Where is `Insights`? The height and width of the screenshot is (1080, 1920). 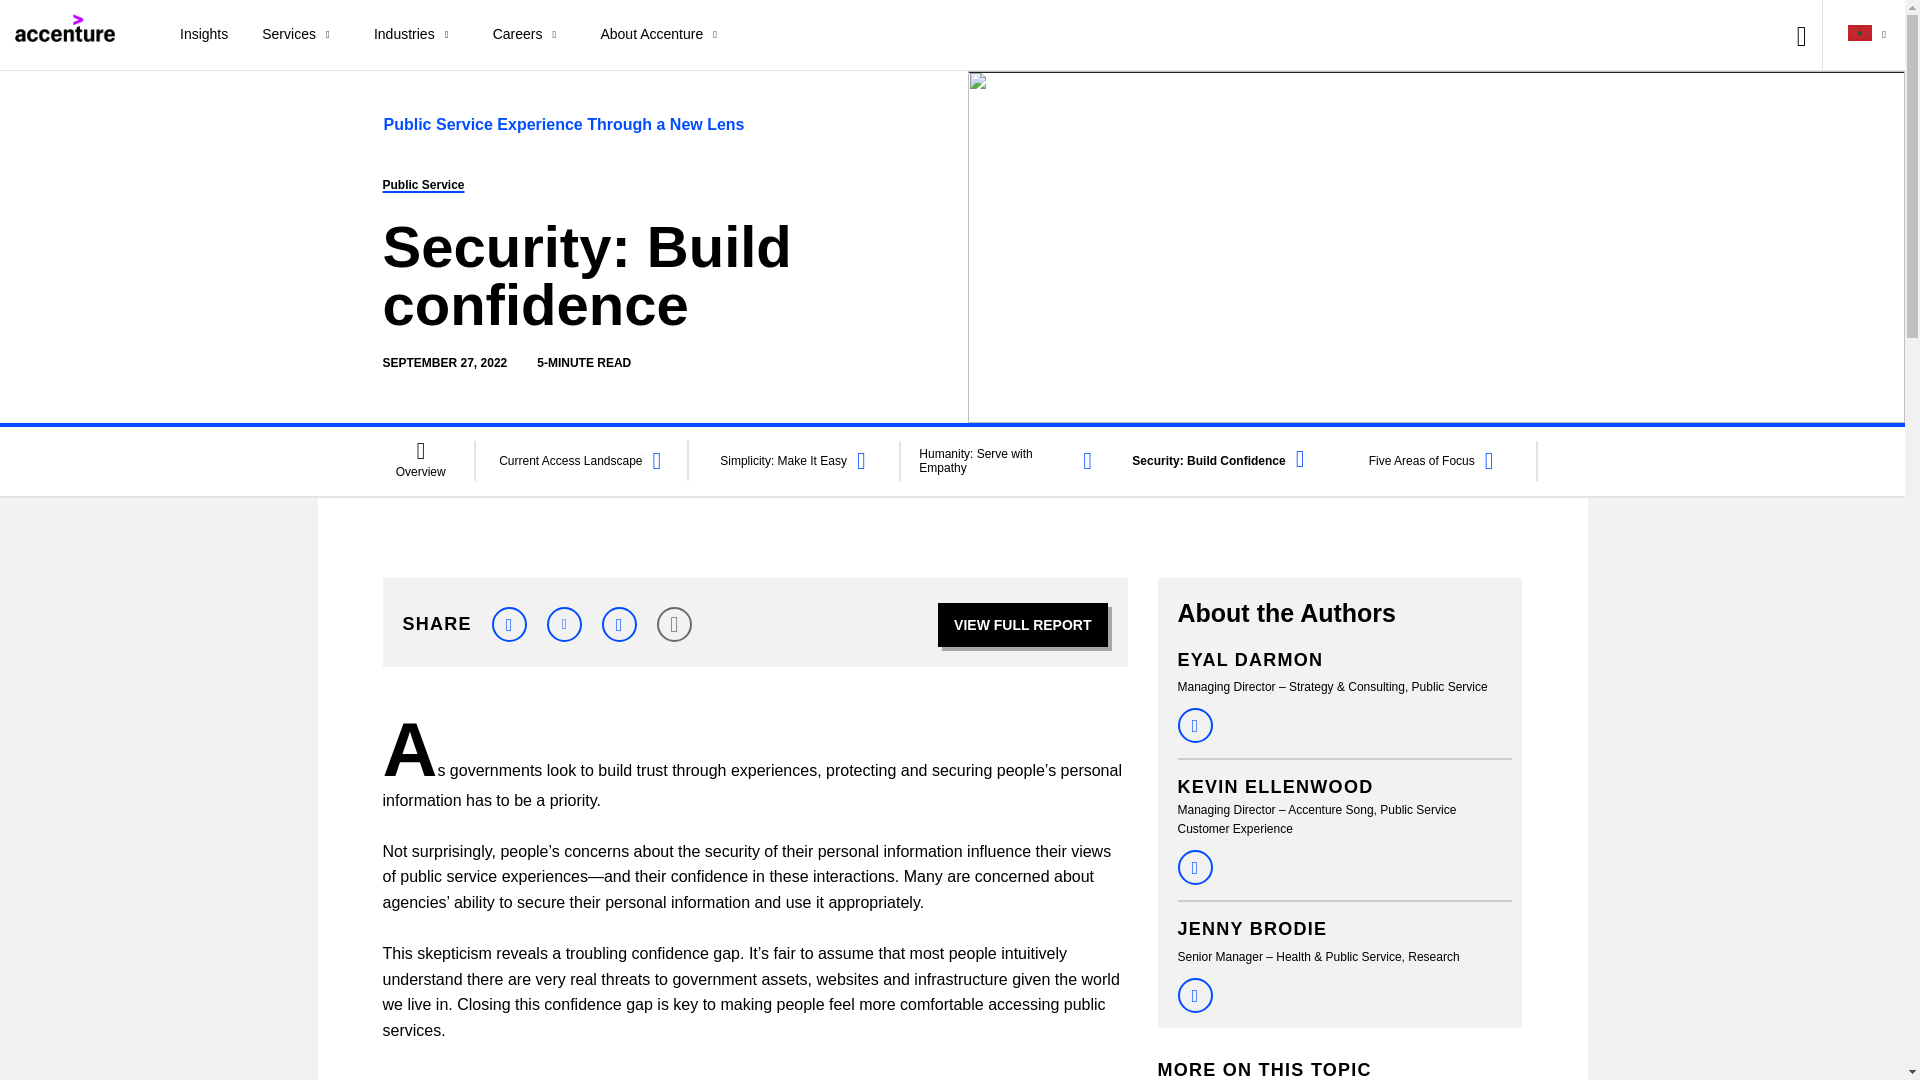
Insights is located at coordinates (204, 35).